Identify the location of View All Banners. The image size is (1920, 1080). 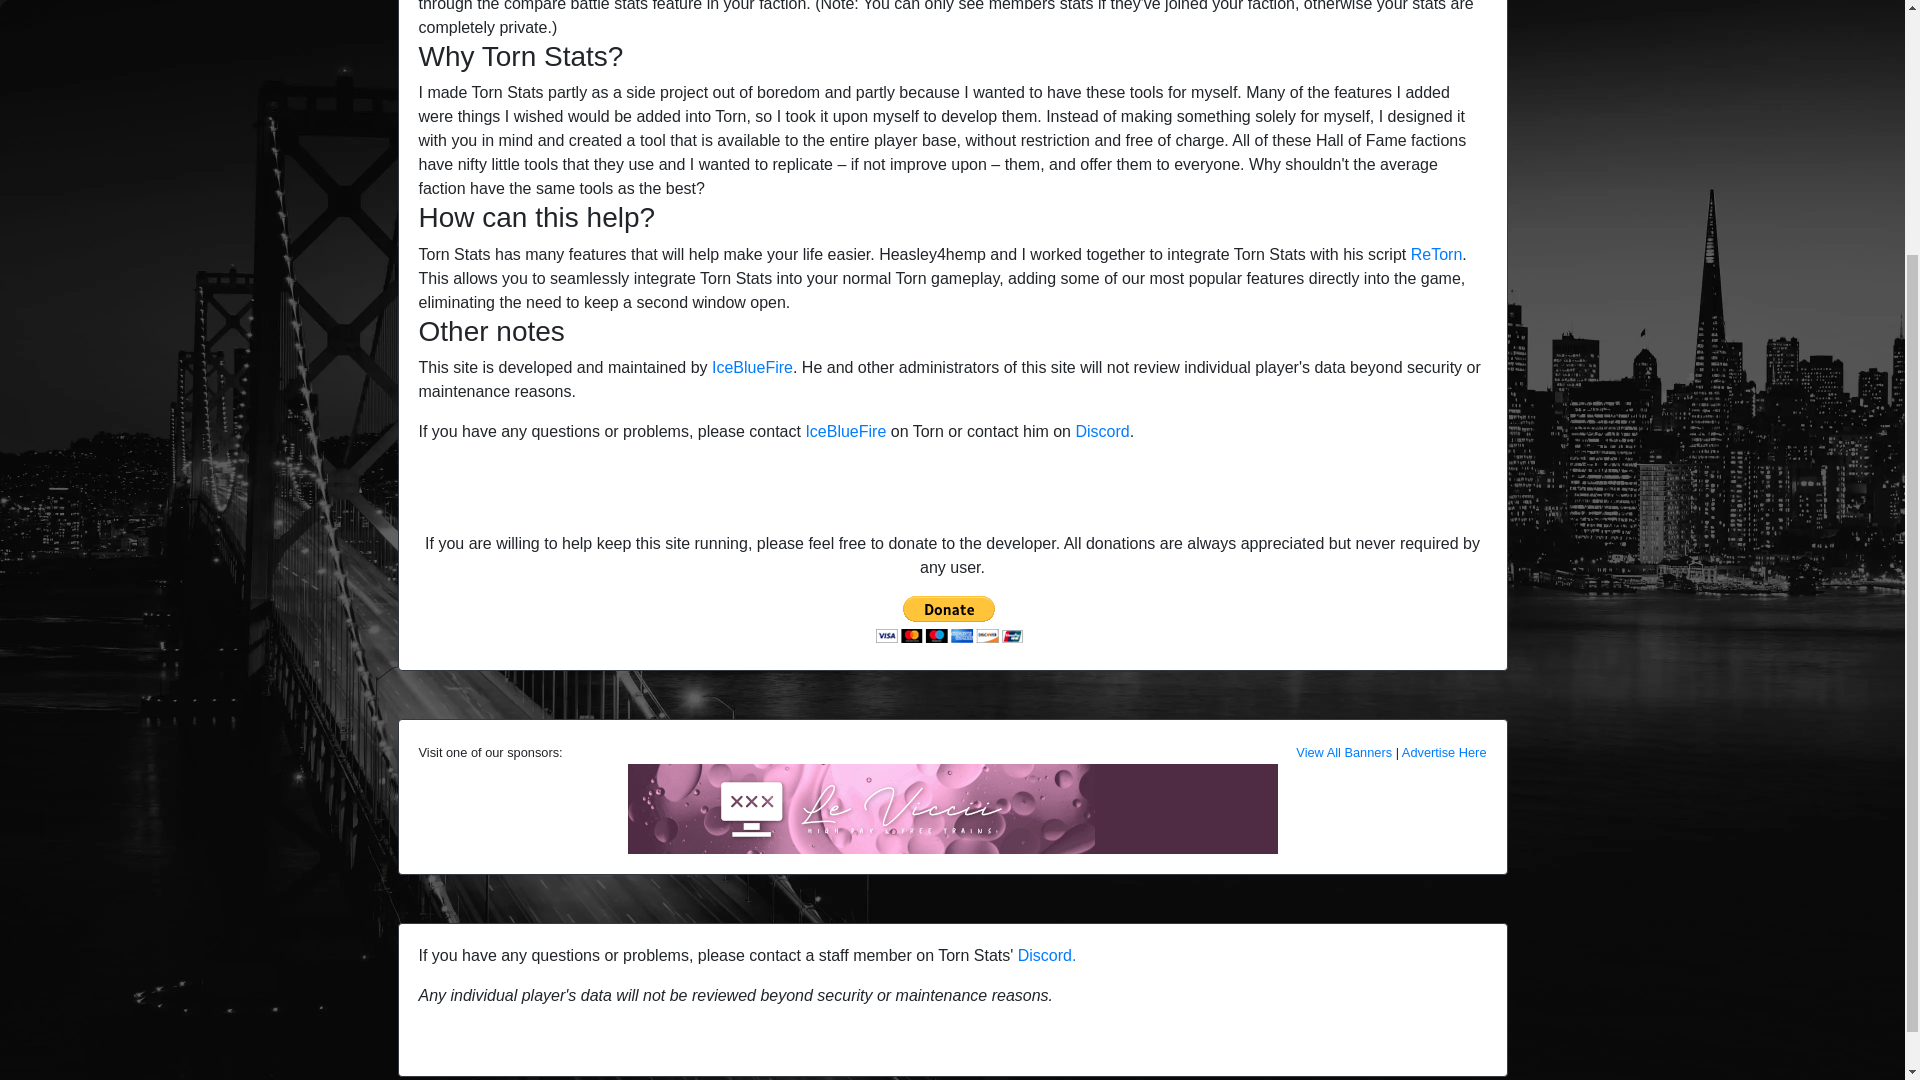
(1344, 752).